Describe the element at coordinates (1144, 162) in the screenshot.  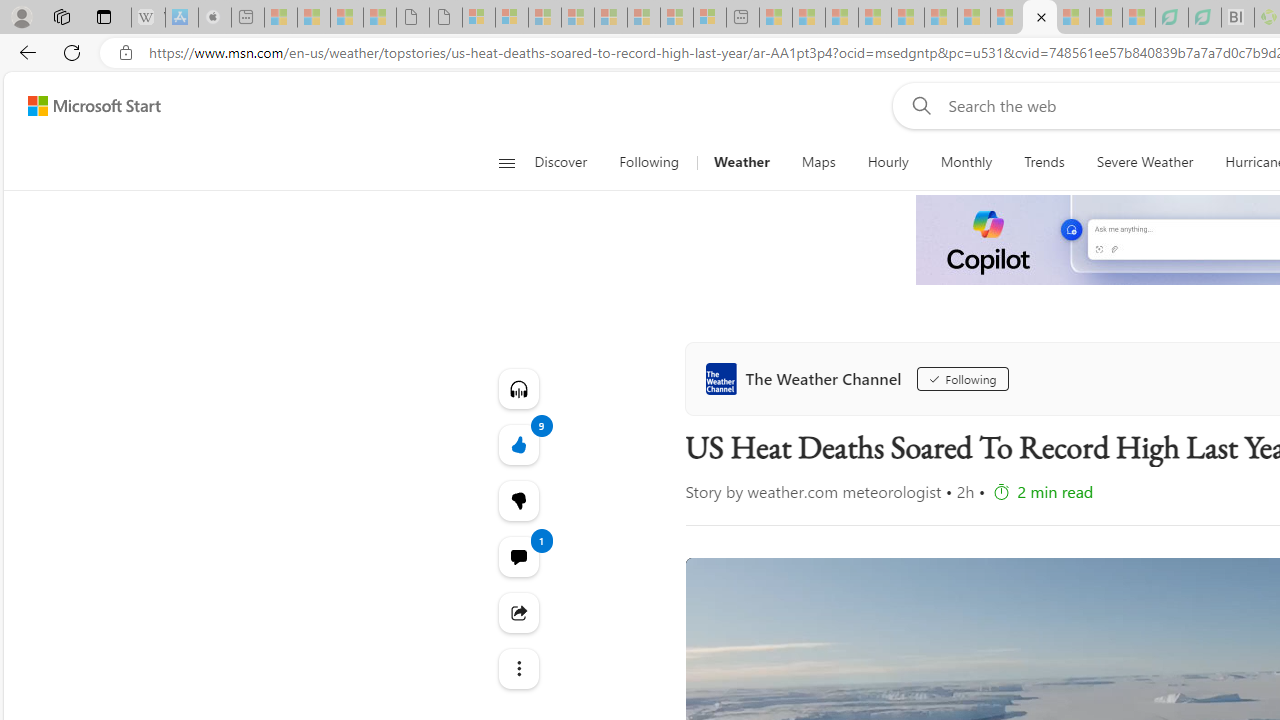
I see `Severe Weather` at that location.